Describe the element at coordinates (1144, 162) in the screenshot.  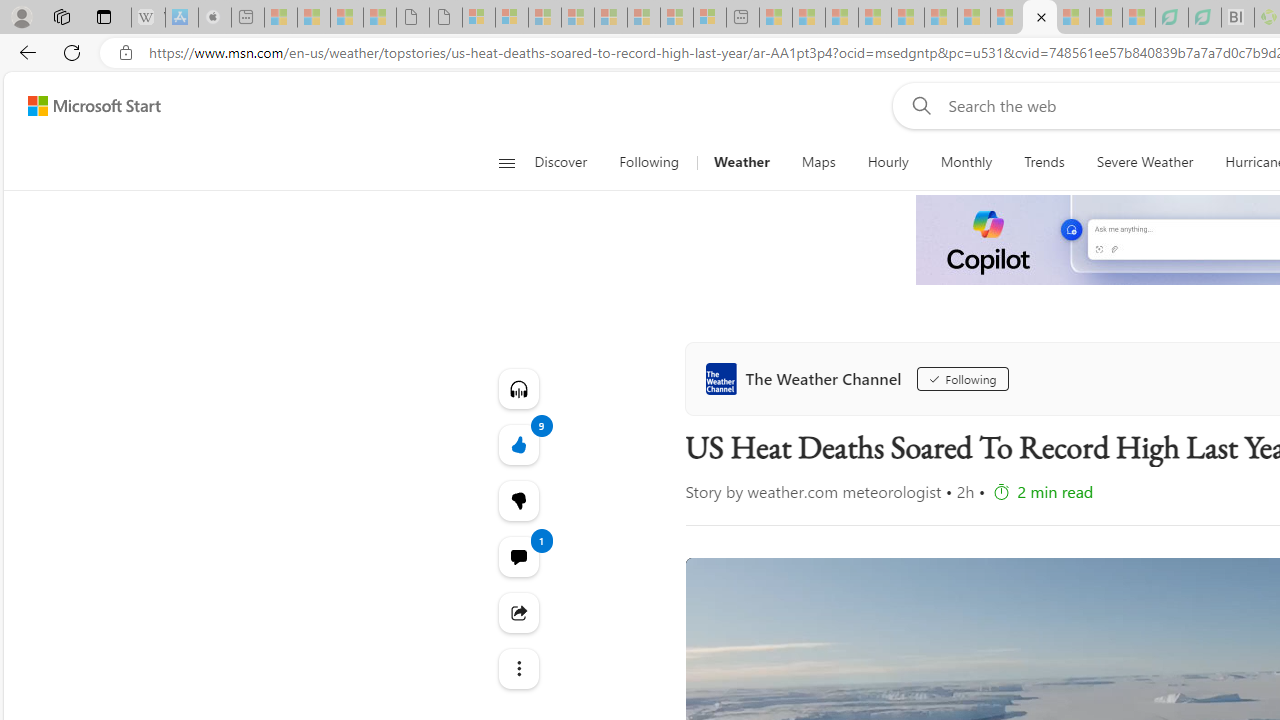
I see `Severe Weather` at that location.